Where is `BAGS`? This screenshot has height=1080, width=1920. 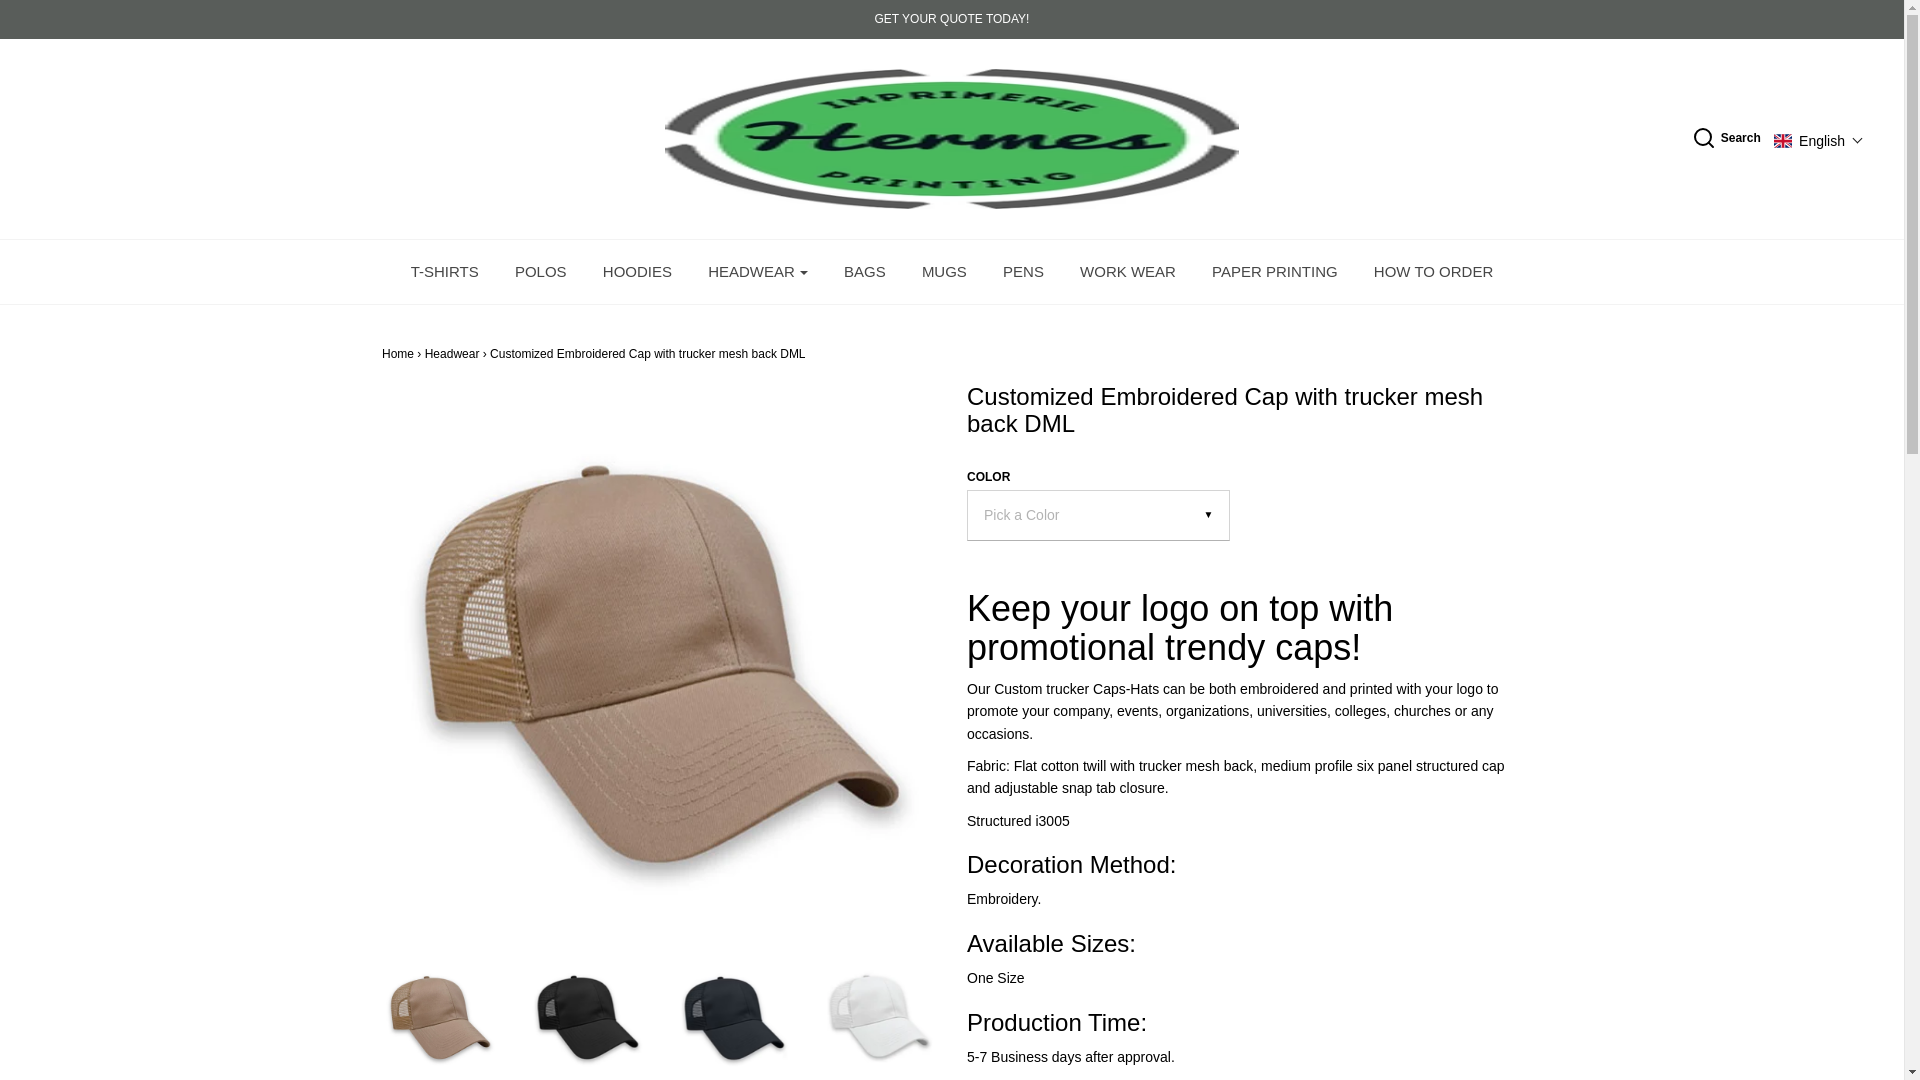
BAGS is located at coordinates (864, 271).